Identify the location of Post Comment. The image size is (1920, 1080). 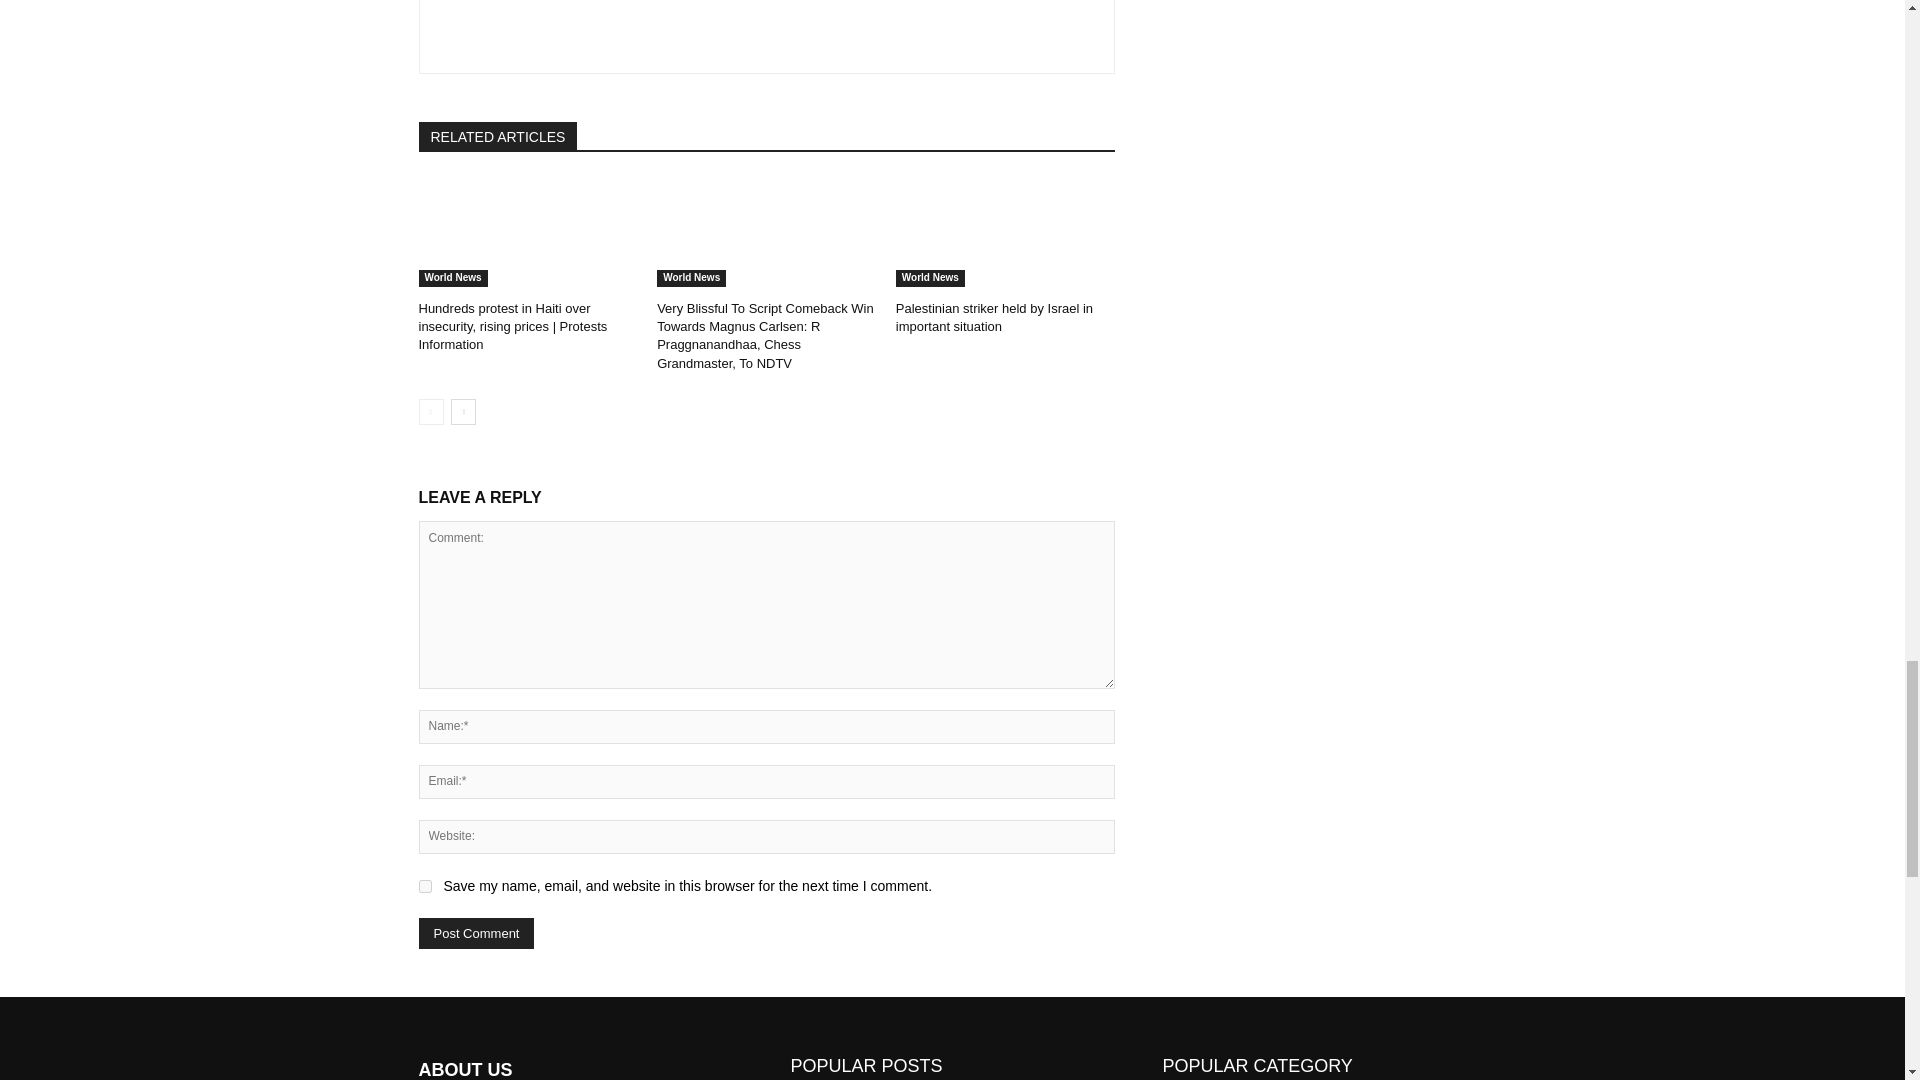
(476, 934).